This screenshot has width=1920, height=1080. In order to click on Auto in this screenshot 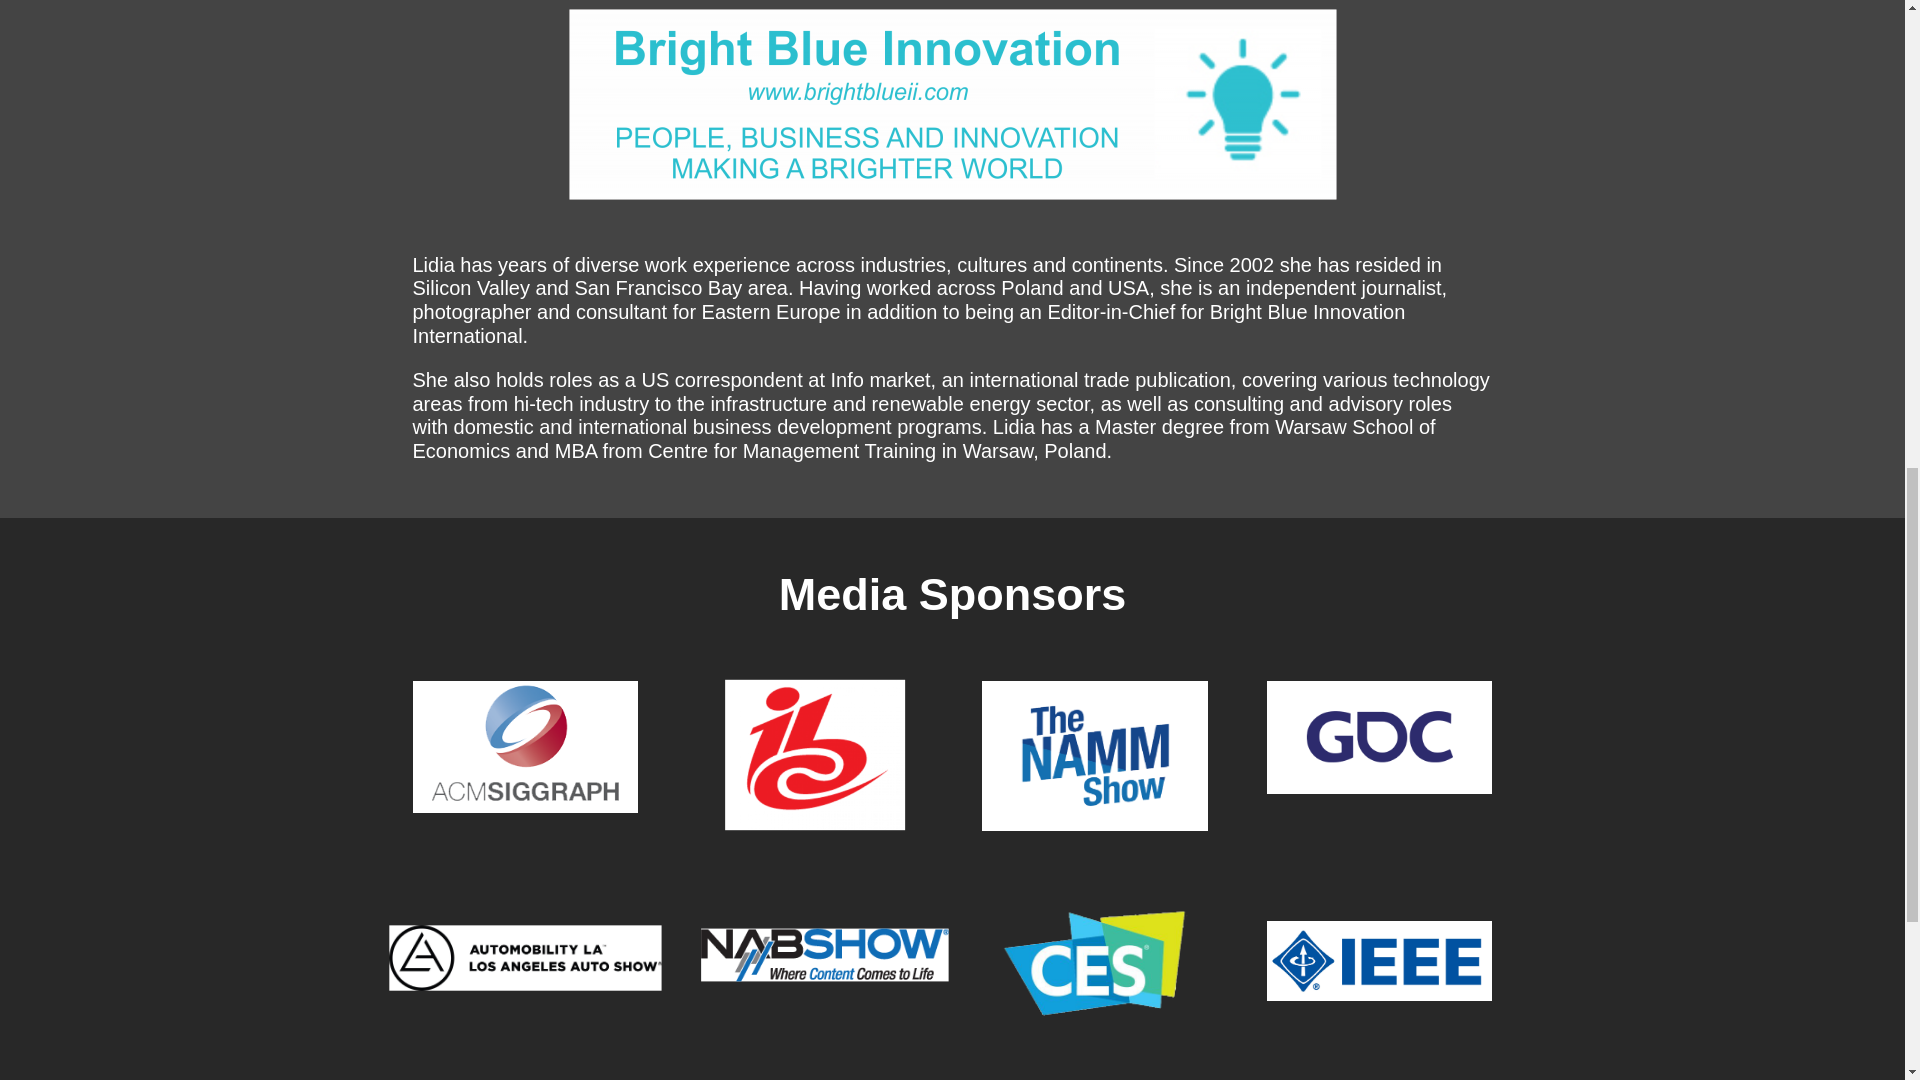, I will do `click(502, 951)`.